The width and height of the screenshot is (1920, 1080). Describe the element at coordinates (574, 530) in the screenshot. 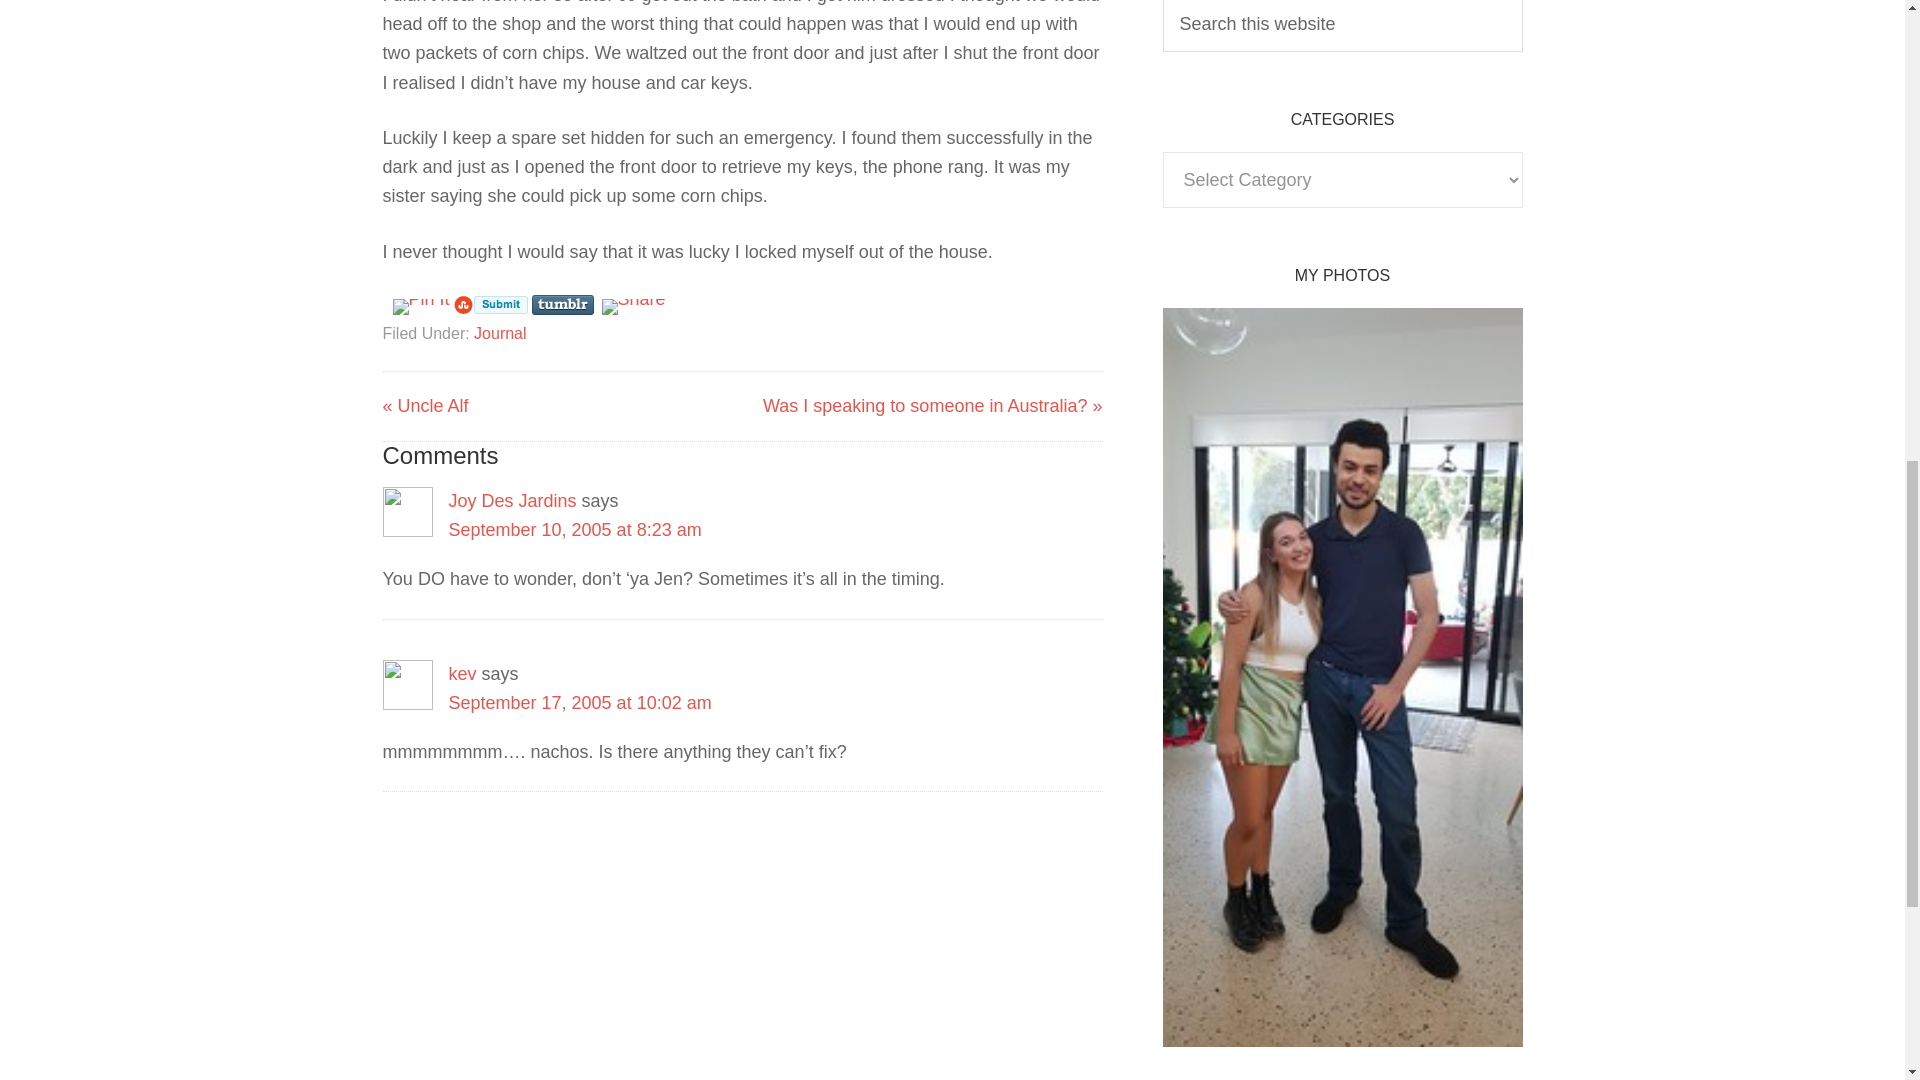

I see `September 10, 2005 at 8:23 am` at that location.